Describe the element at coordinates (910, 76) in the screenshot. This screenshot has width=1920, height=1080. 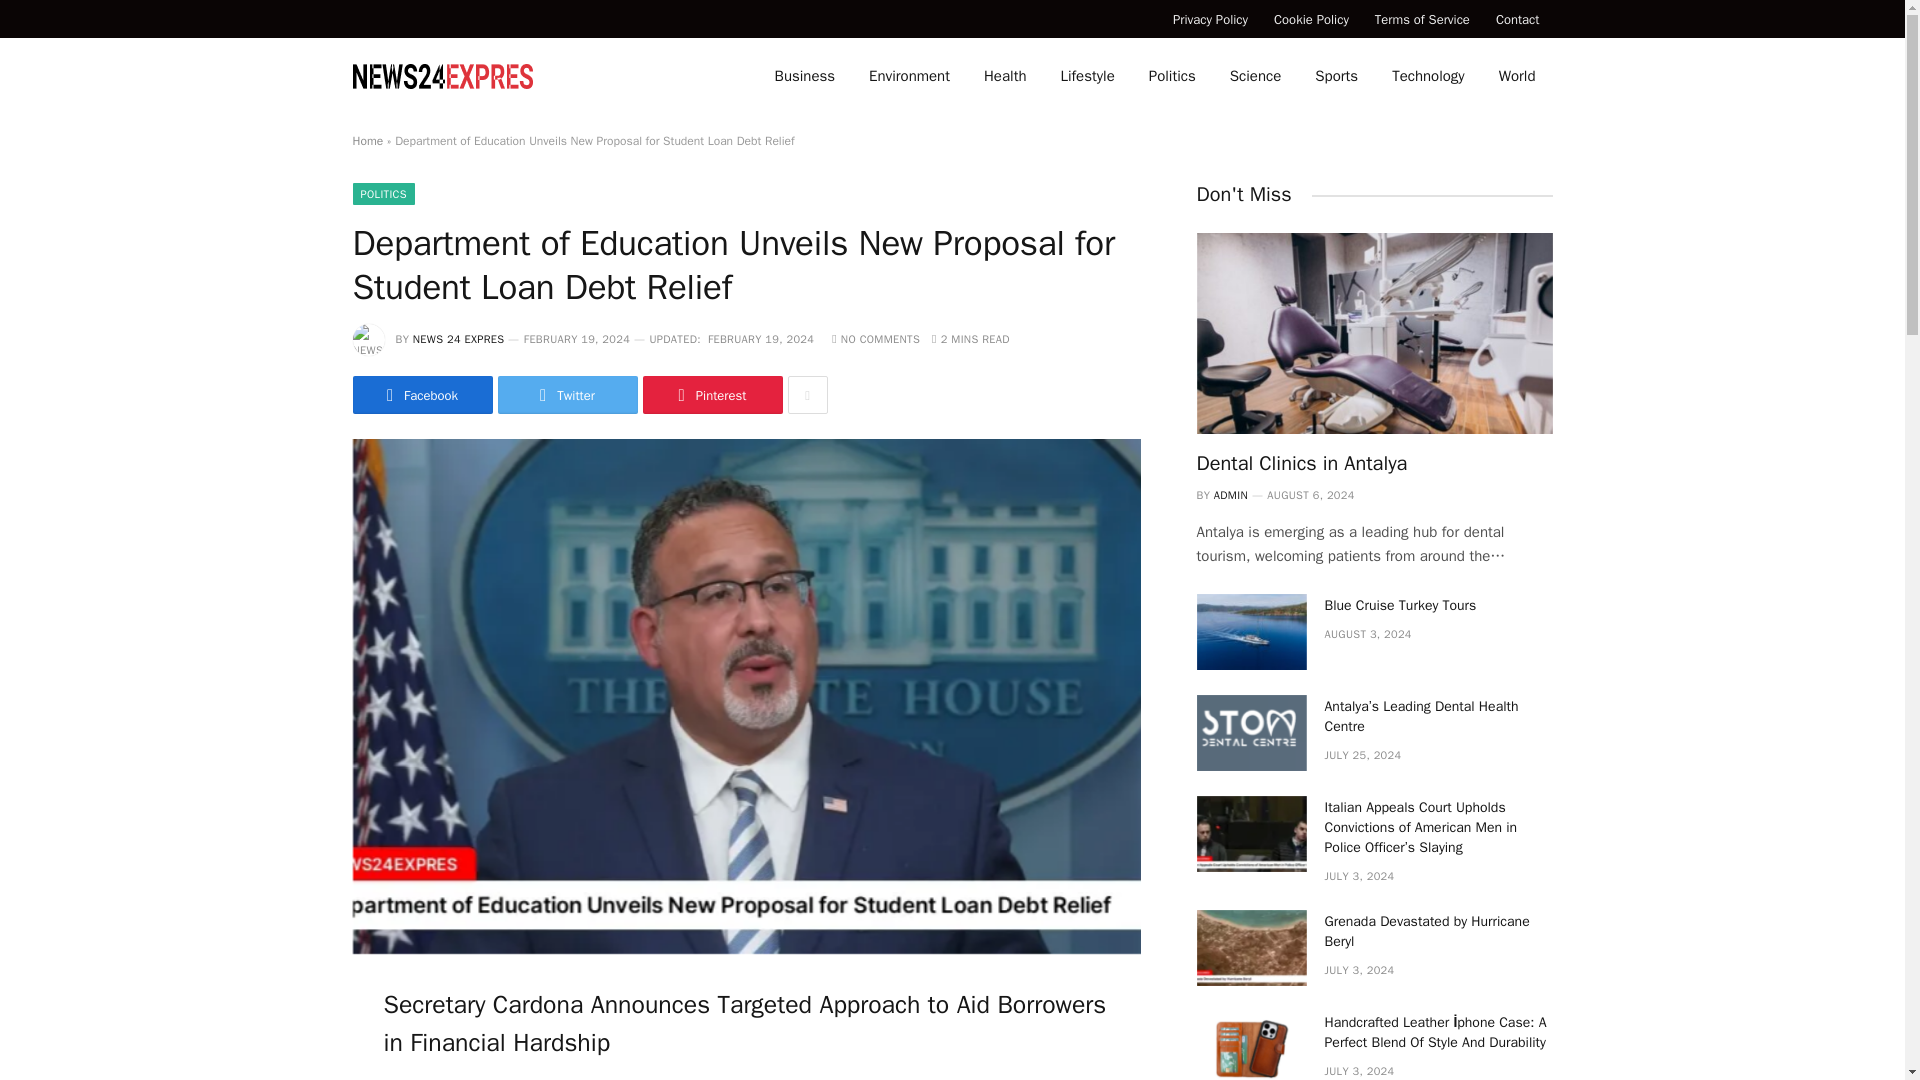
I see `Environment` at that location.